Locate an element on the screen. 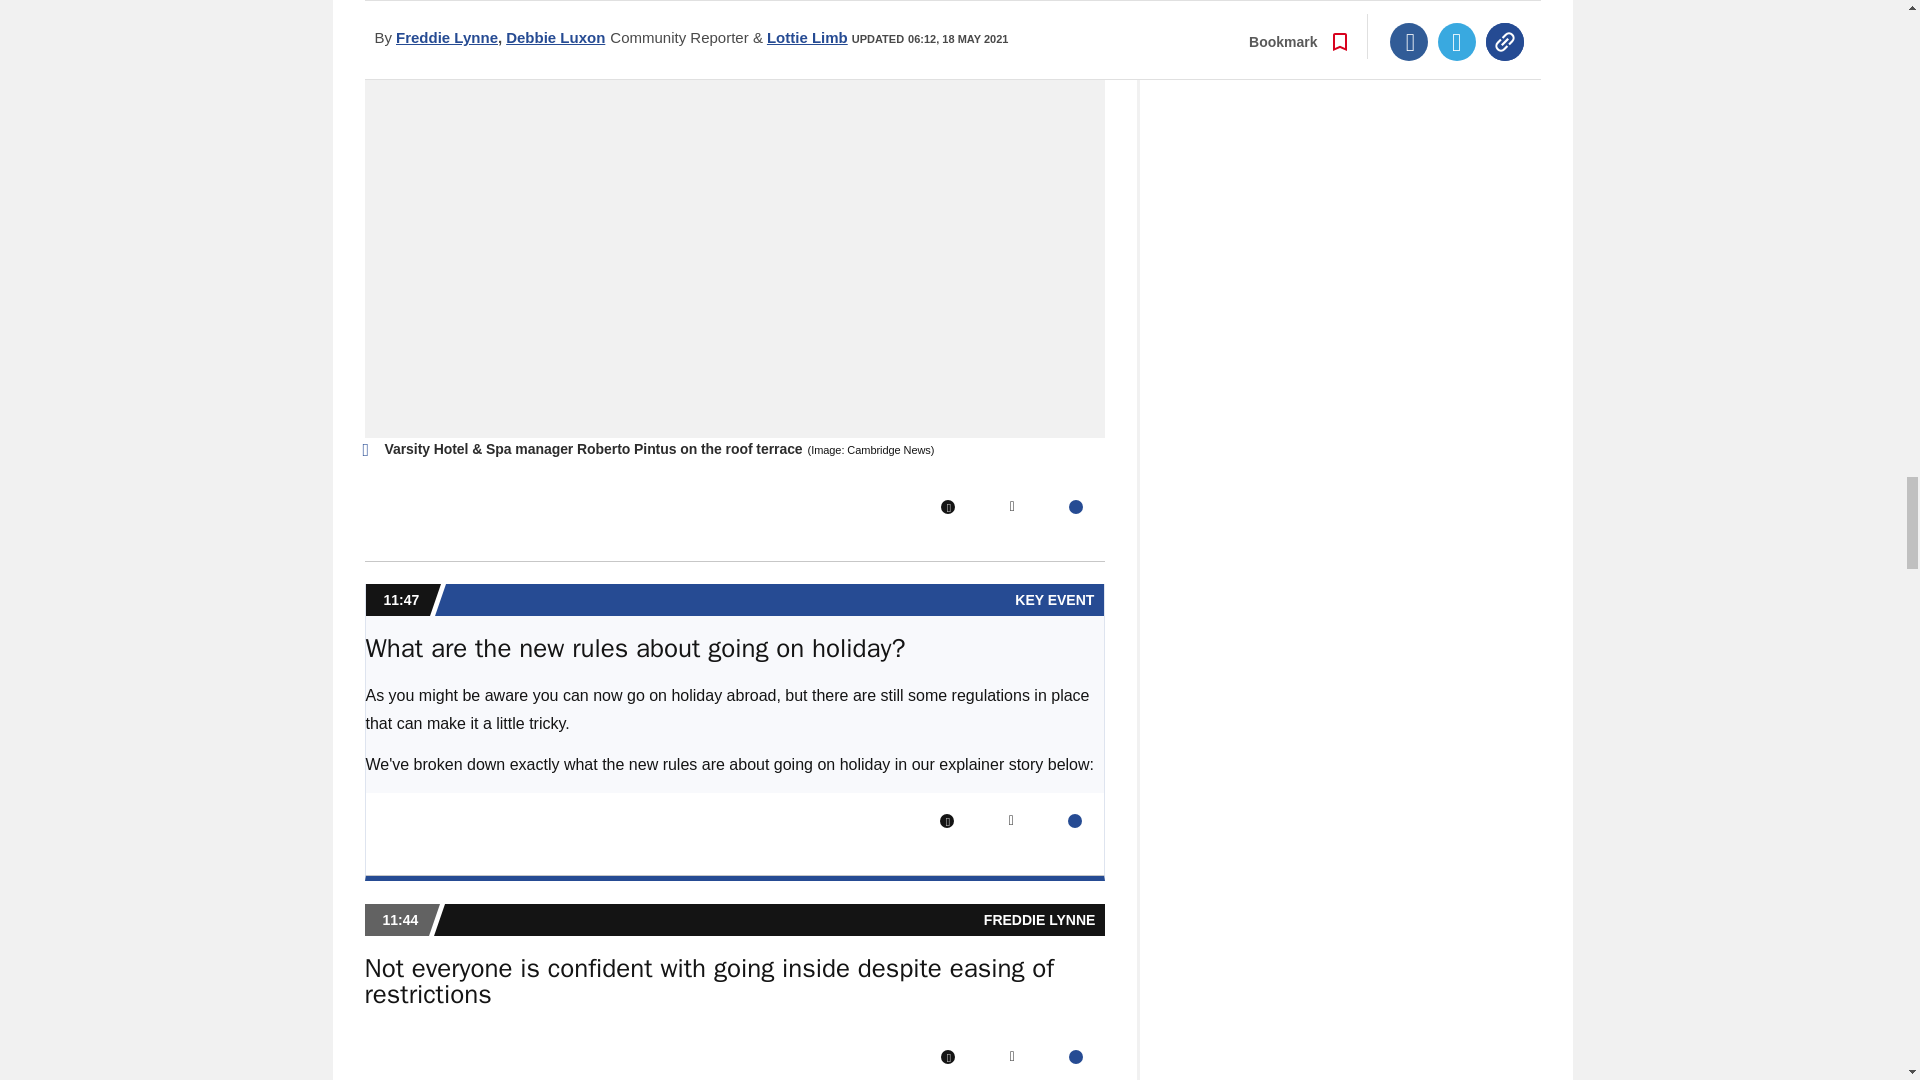 The height and width of the screenshot is (1080, 1920). Twitter is located at coordinates (1012, 507).